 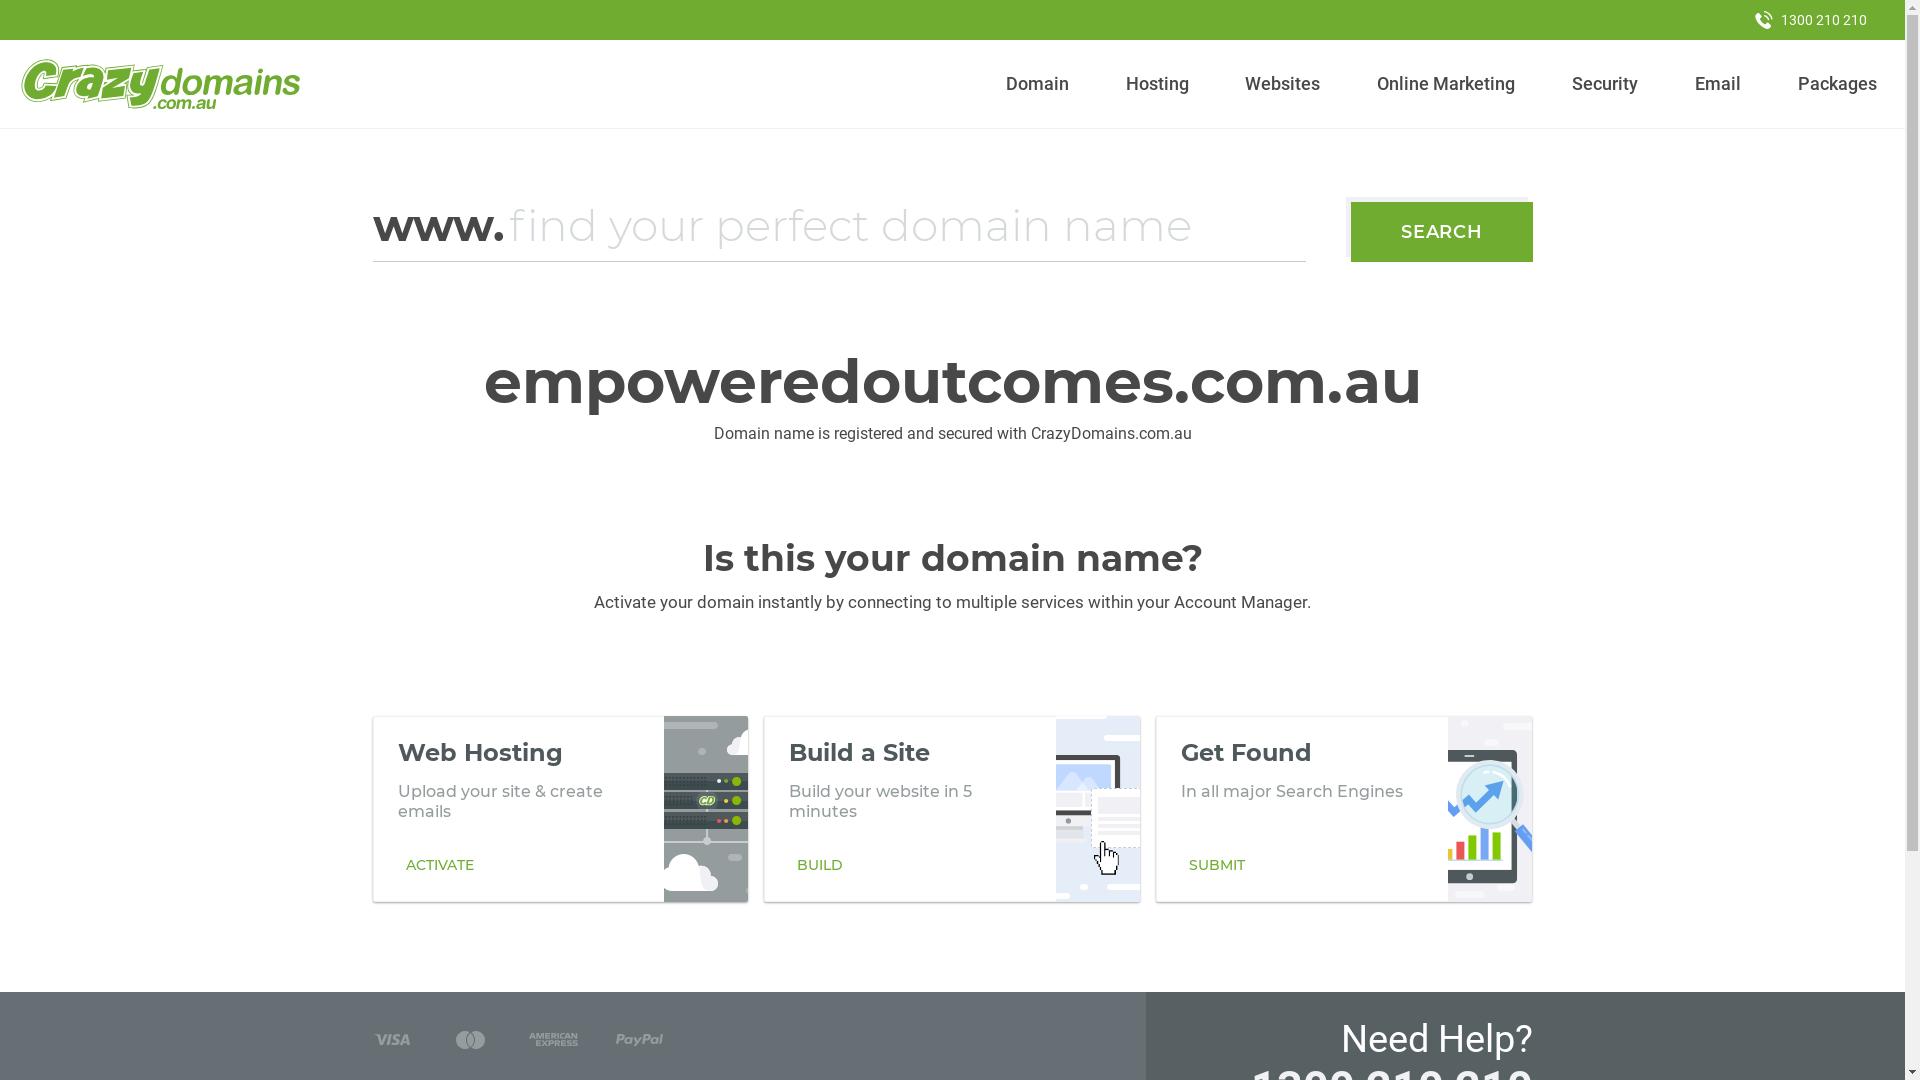 I want to click on 1300 210 210, so click(x=1811, y=20).